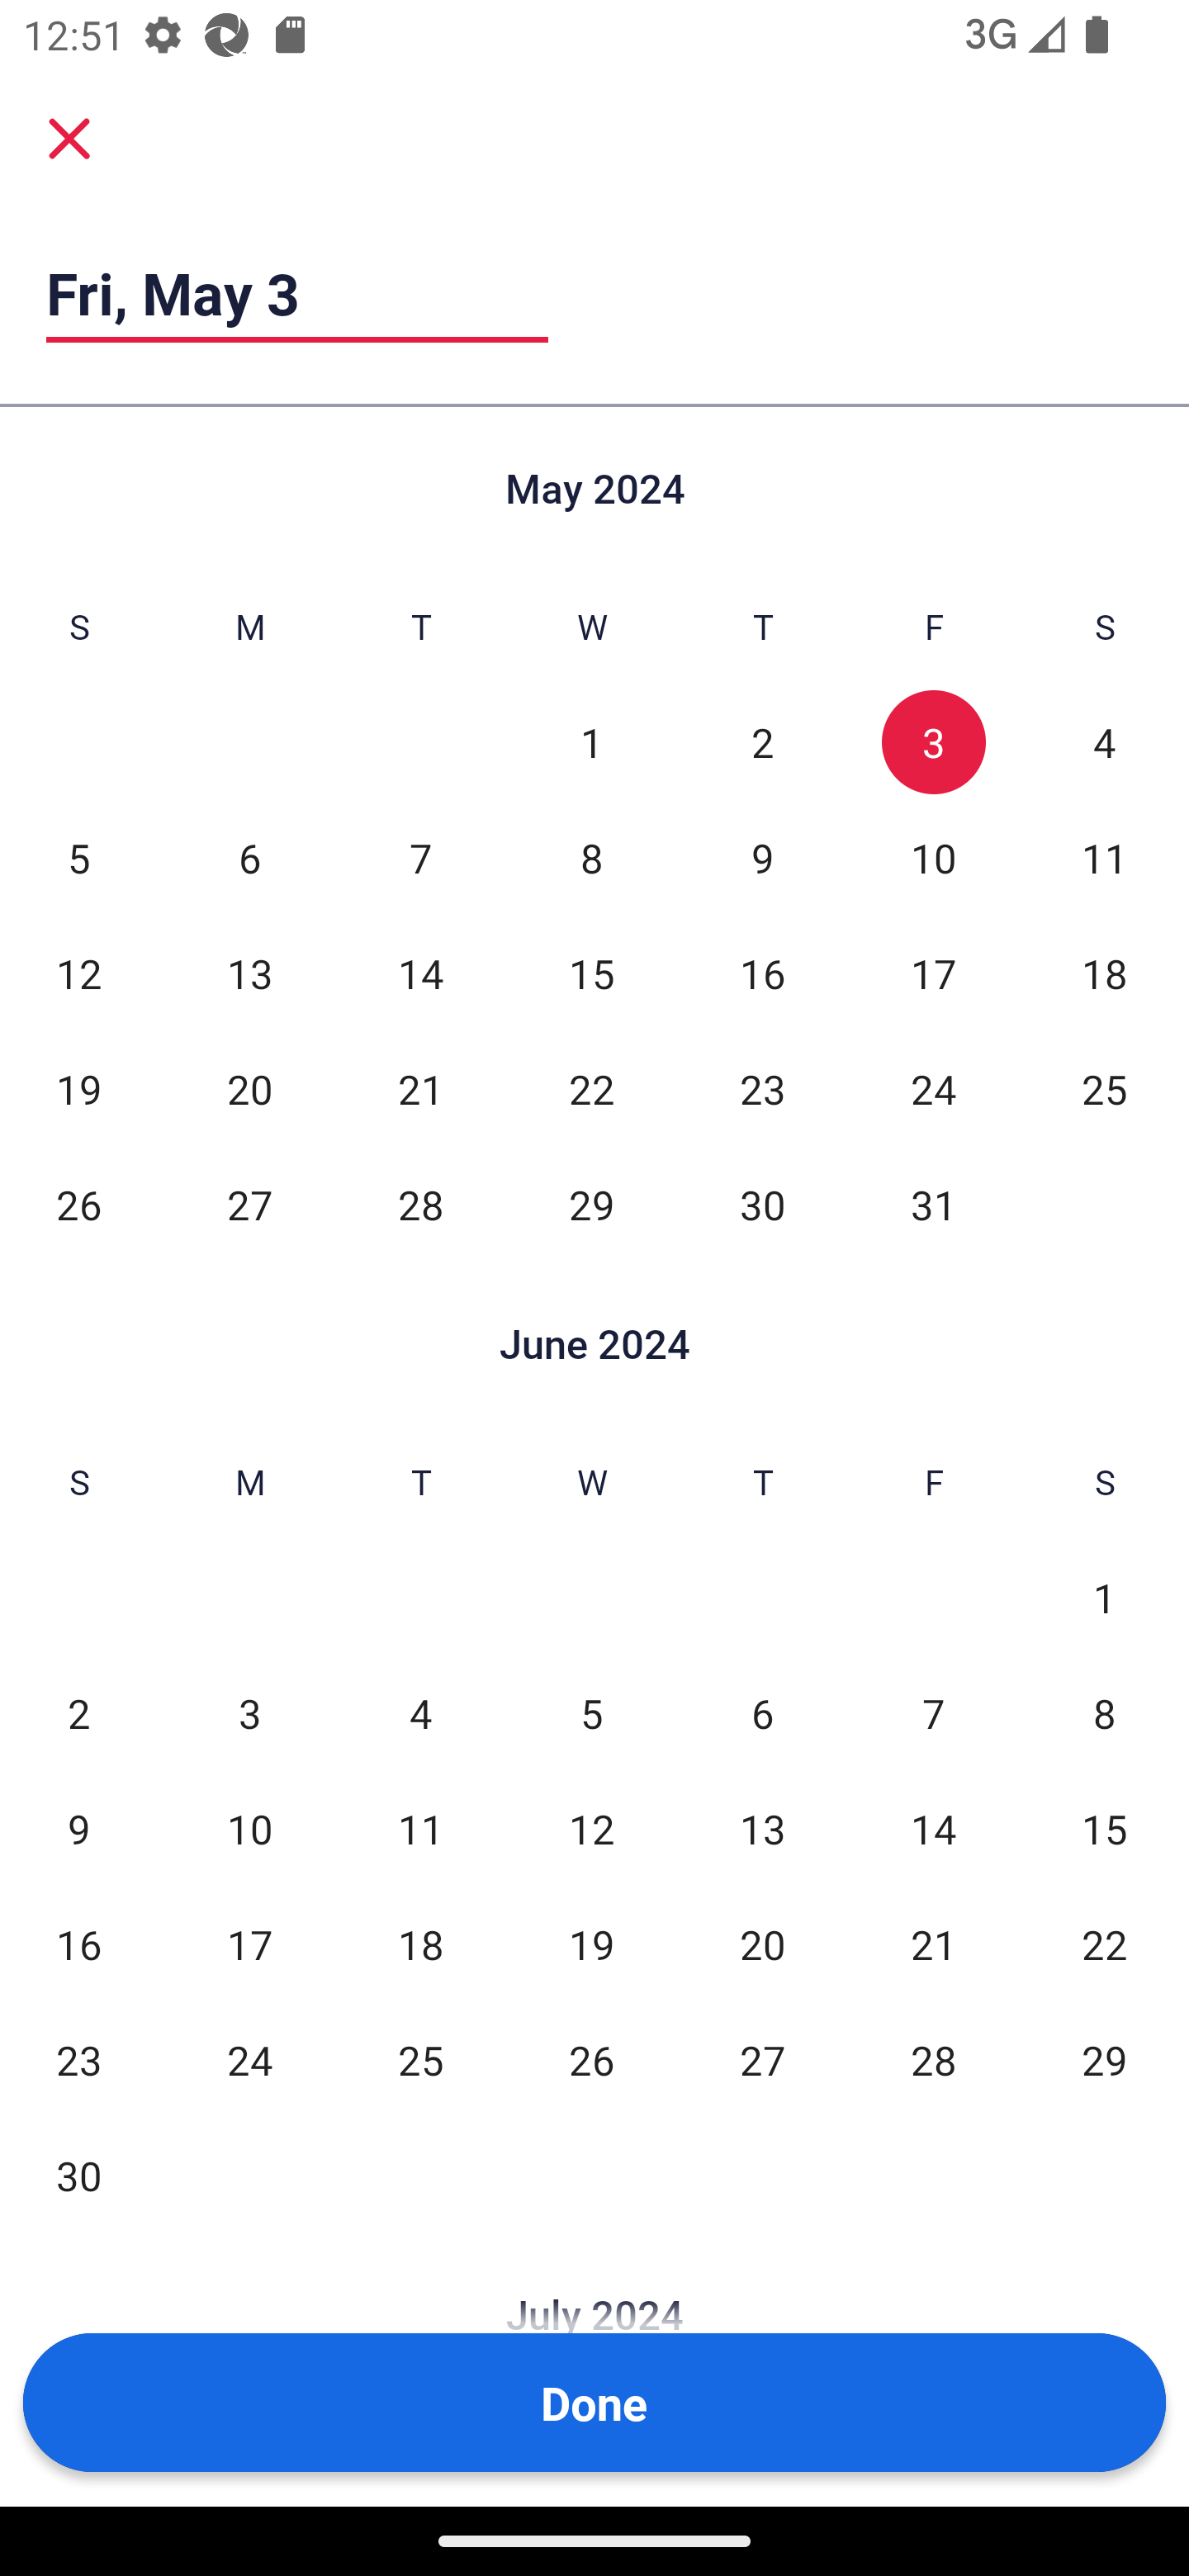 The width and height of the screenshot is (1189, 2576). I want to click on 26 Wed, Jun 26, Not Selected, so click(591, 2059).